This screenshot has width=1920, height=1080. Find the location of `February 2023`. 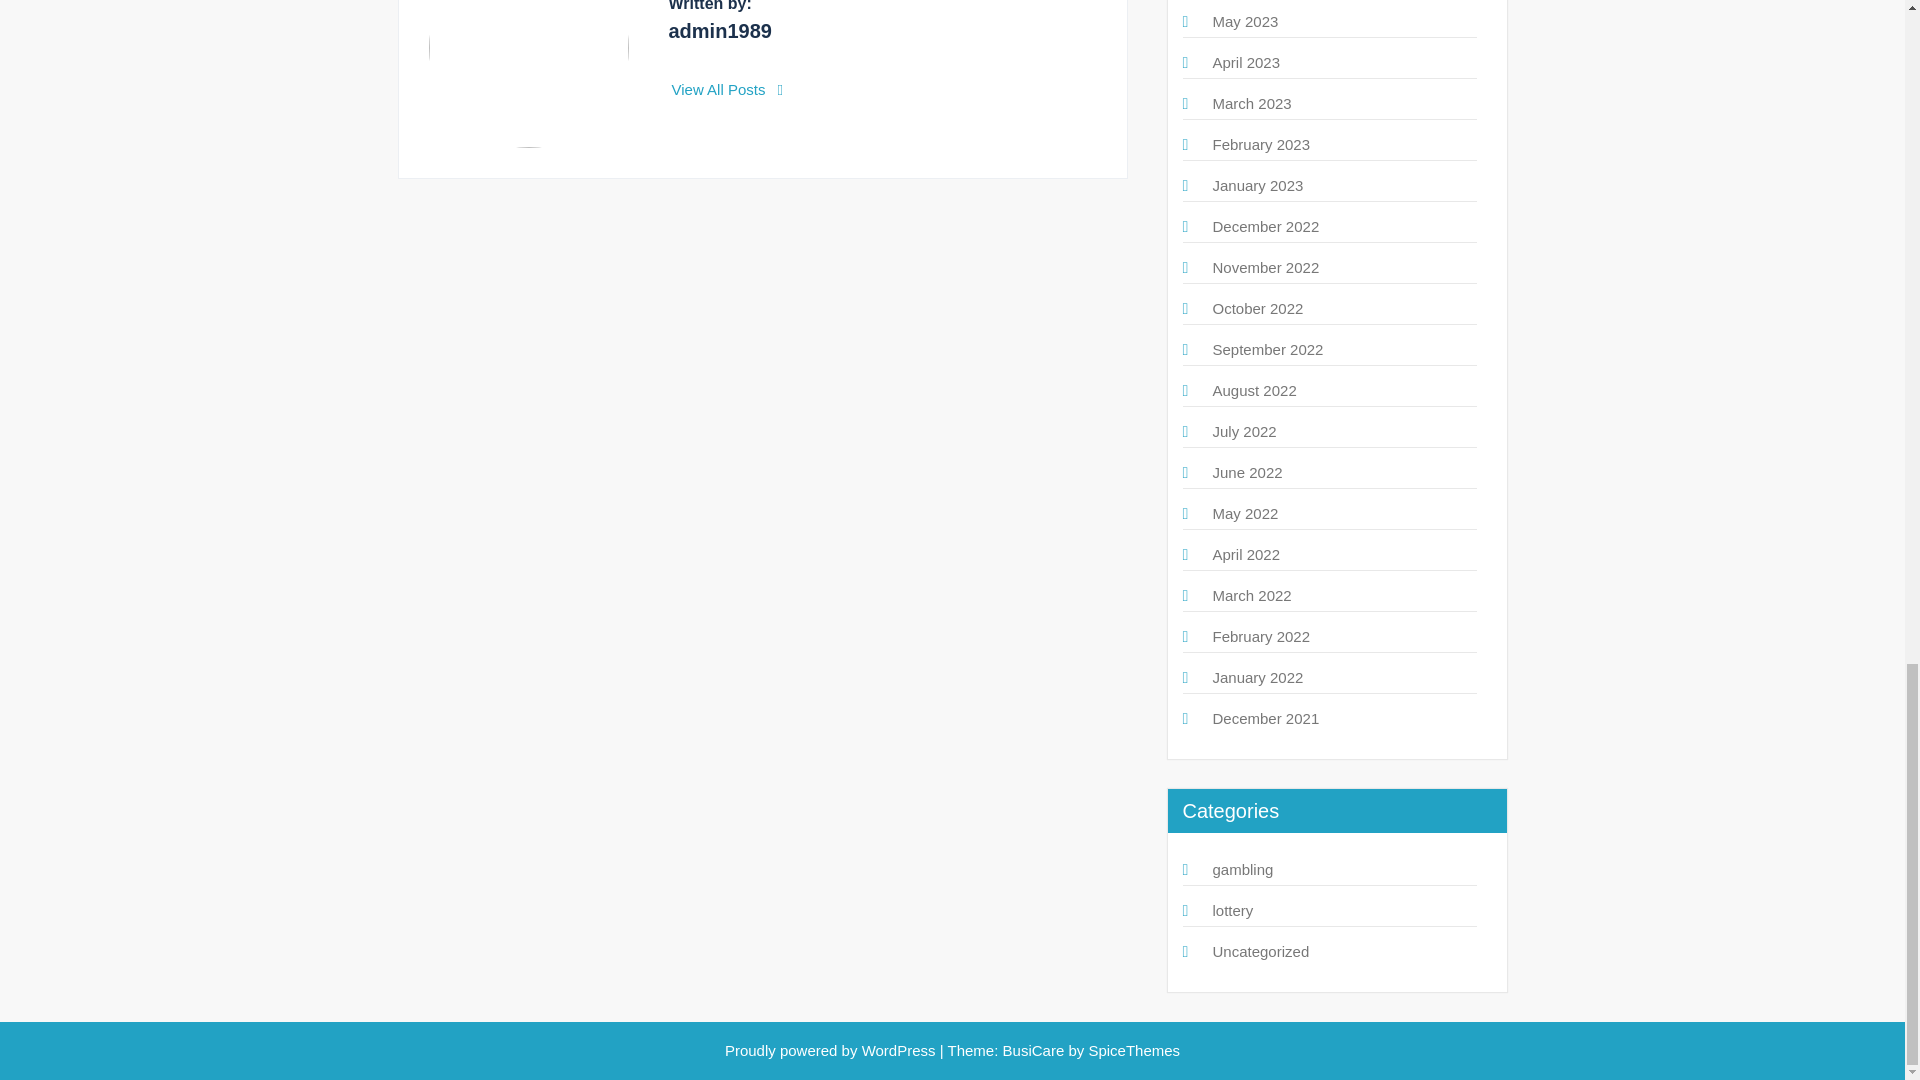

February 2023 is located at coordinates (1260, 144).